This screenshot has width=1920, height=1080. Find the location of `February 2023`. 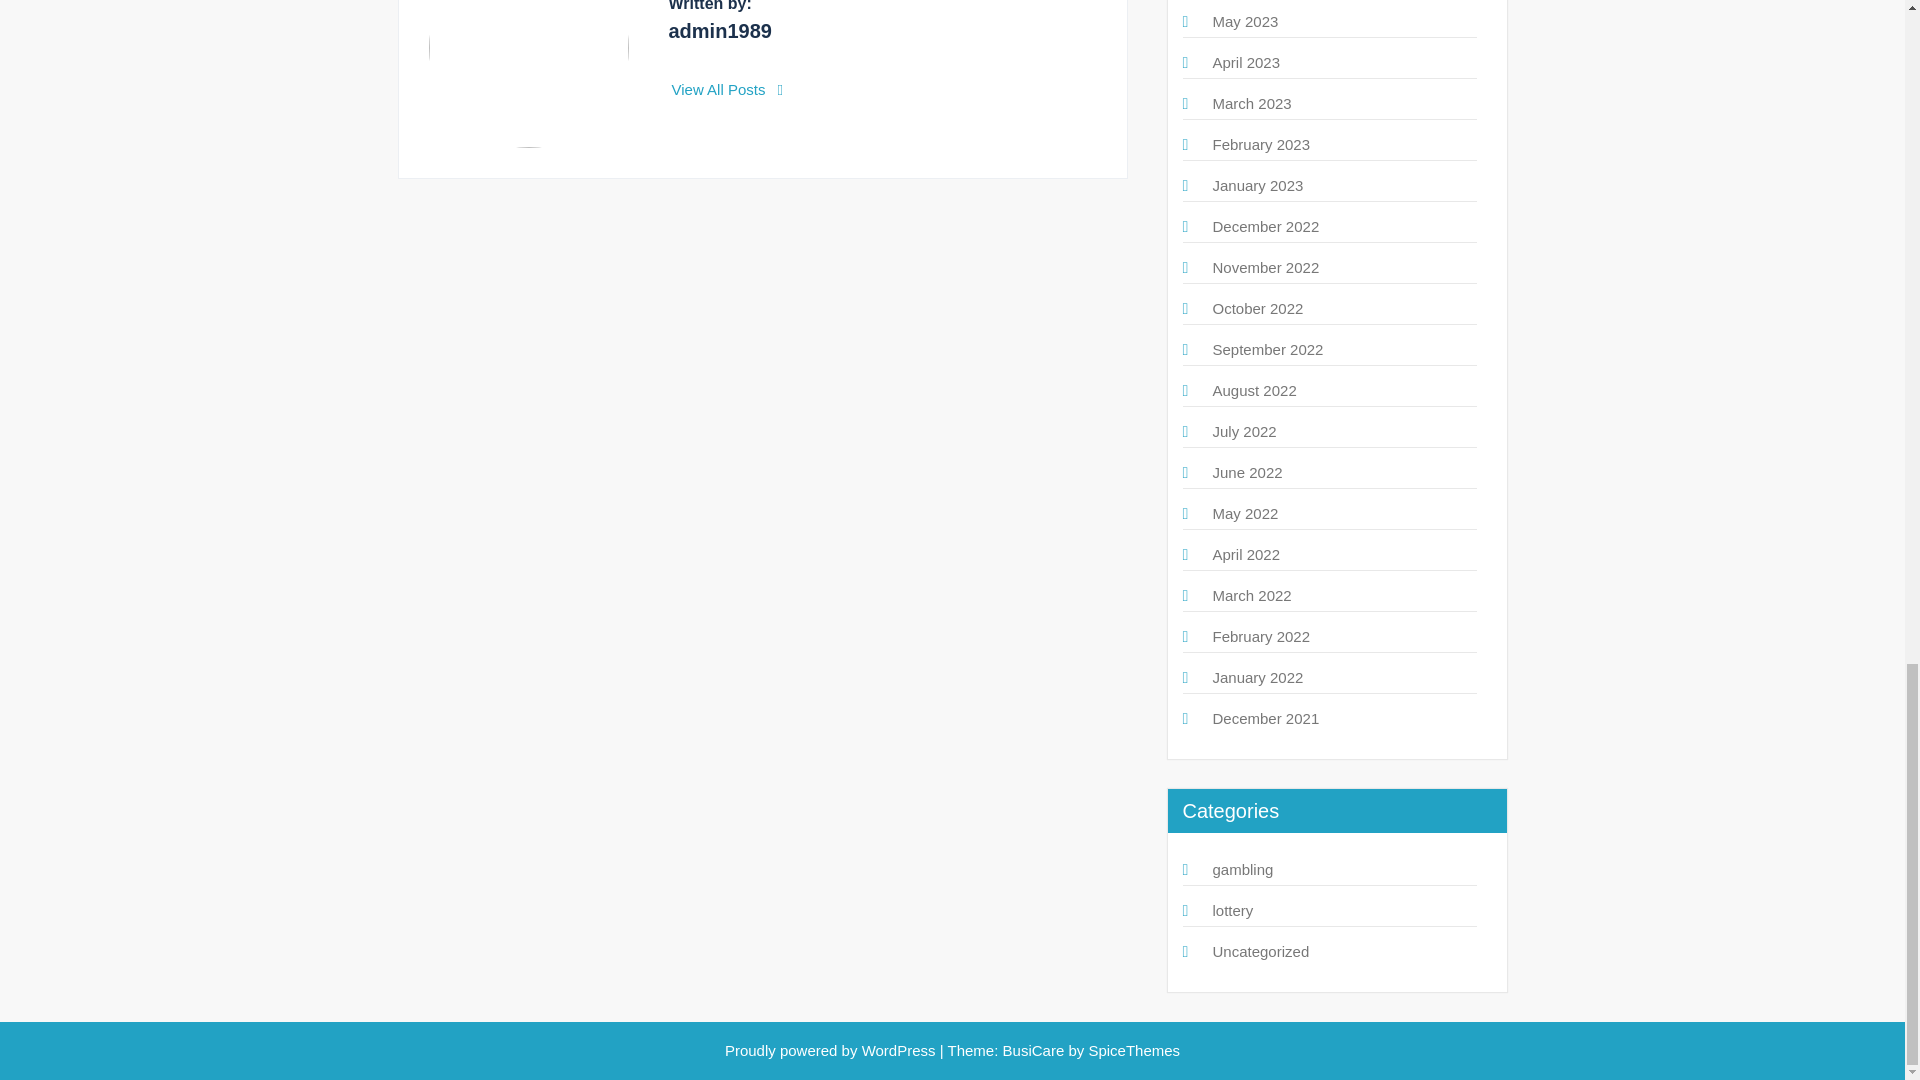

February 2023 is located at coordinates (1260, 144).